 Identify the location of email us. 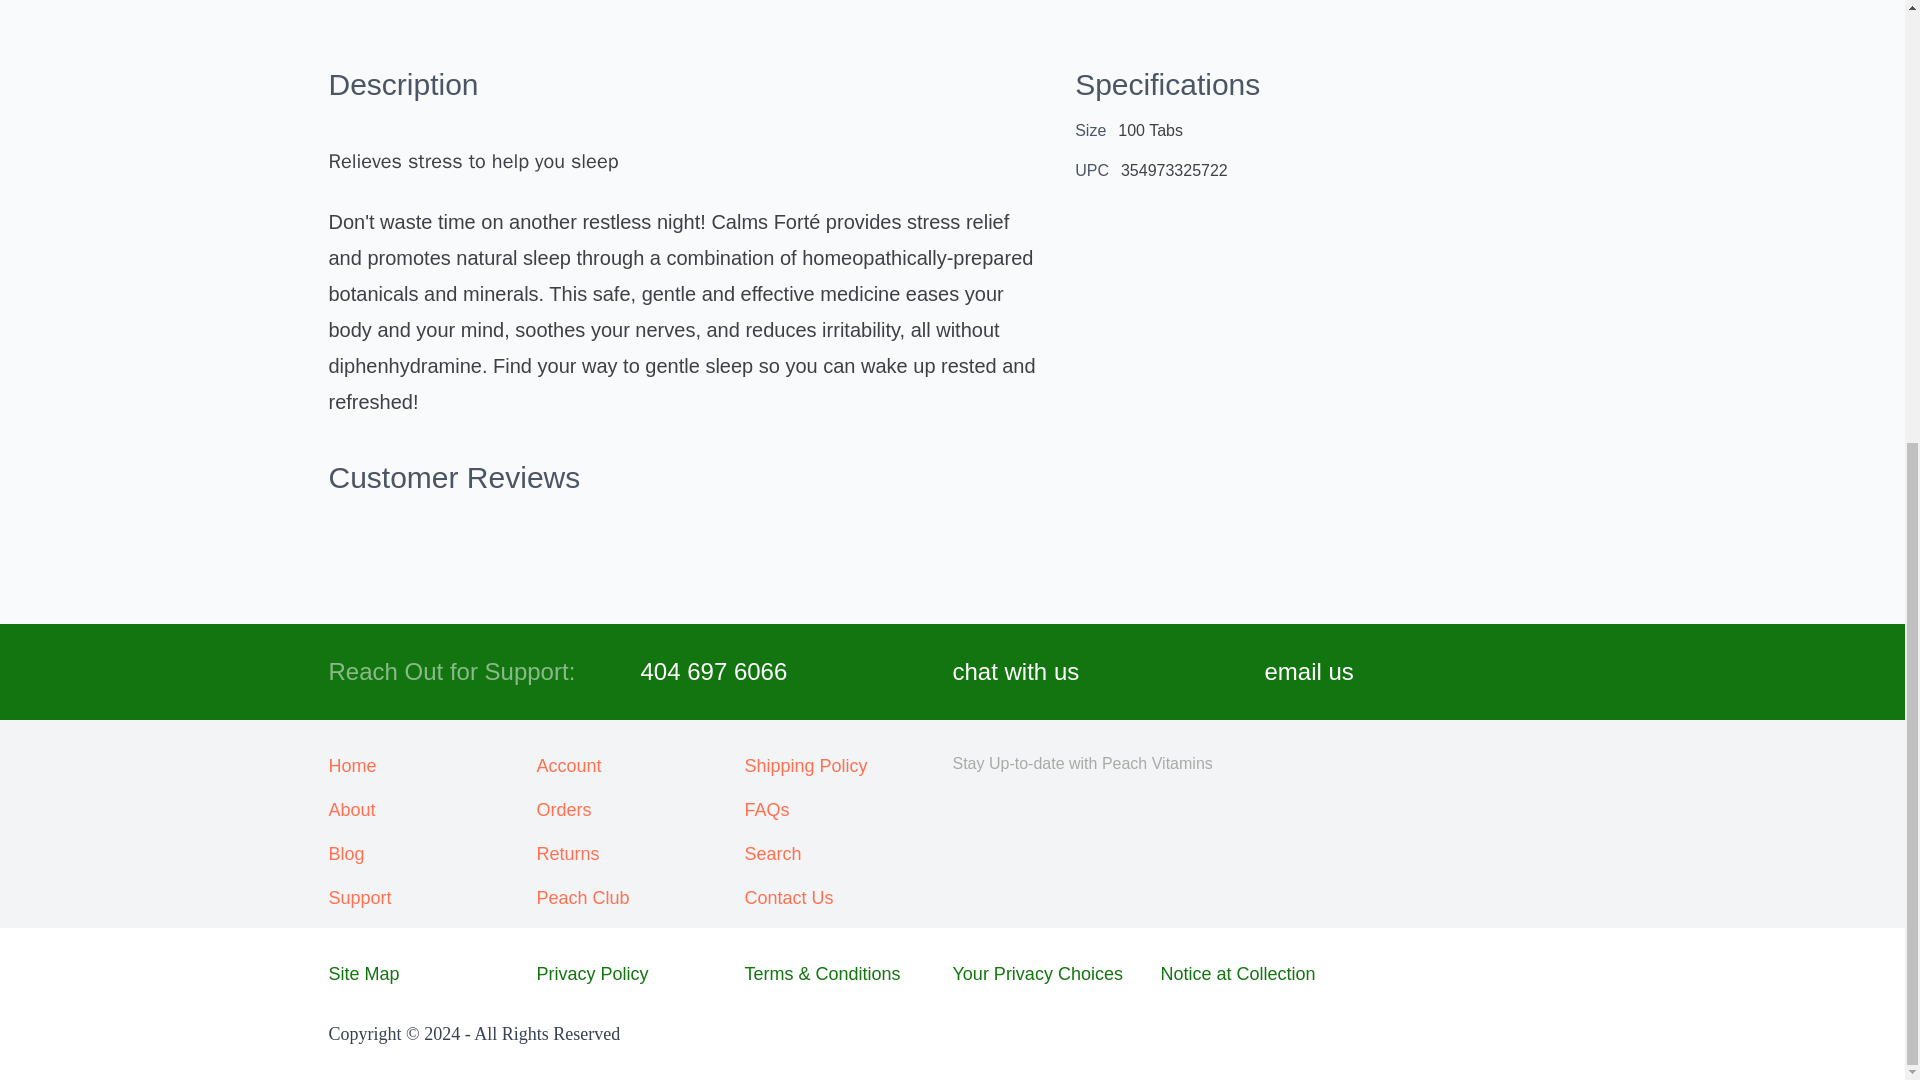
(1308, 672).